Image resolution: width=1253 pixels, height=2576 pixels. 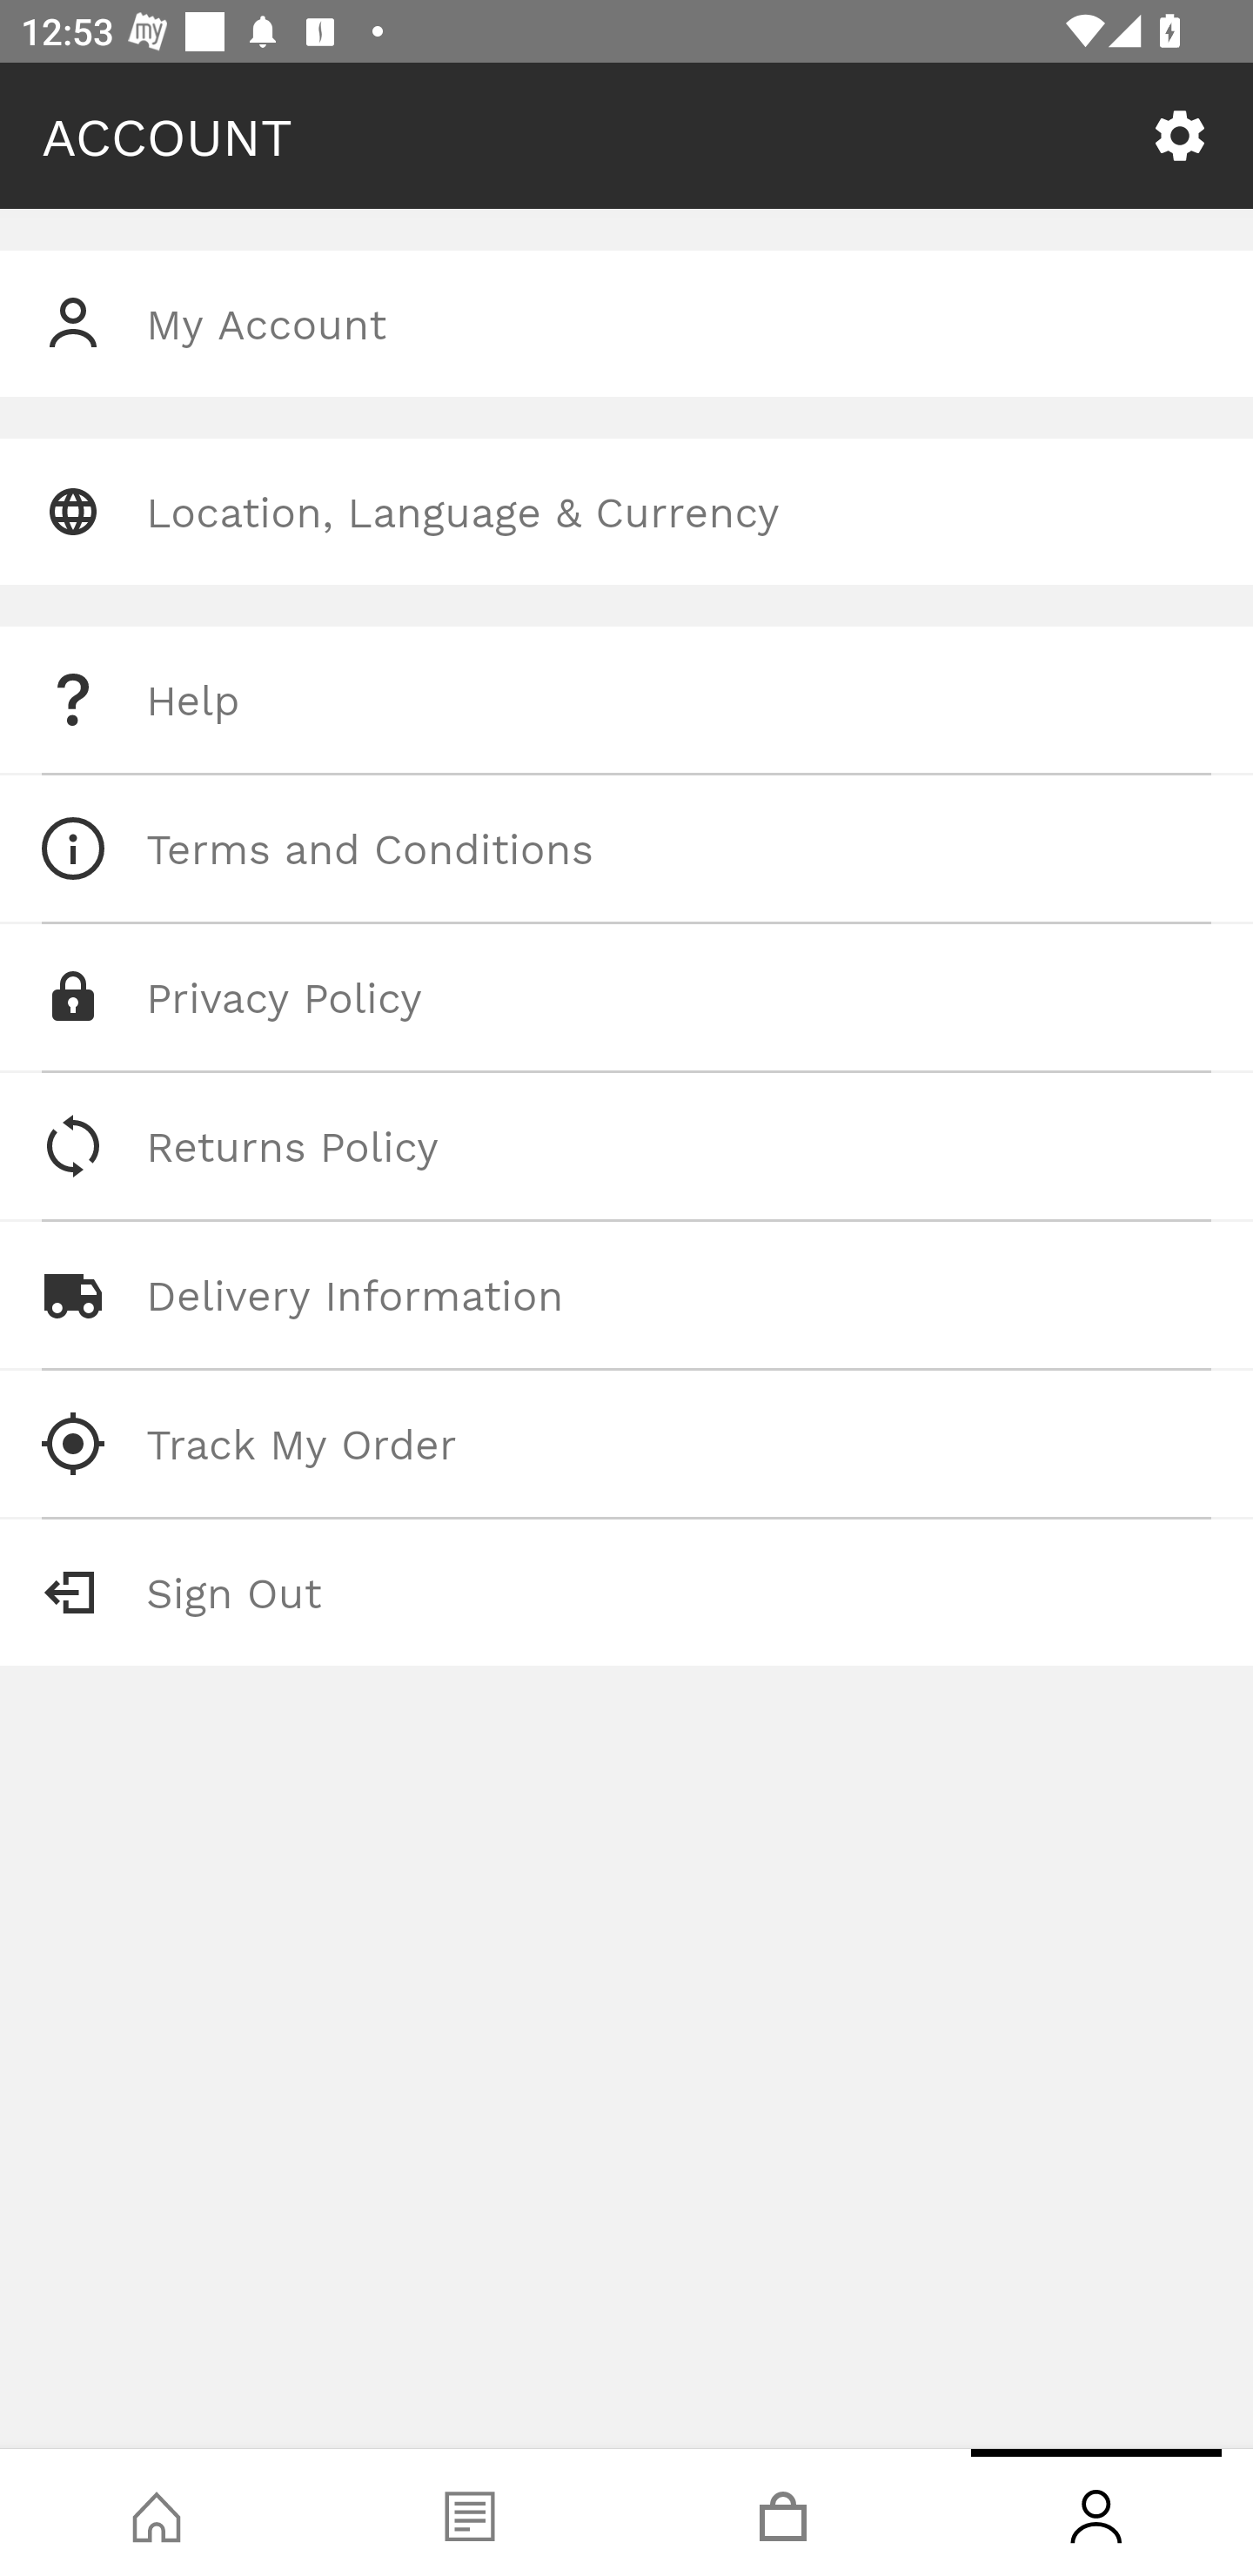 I want to click on Terms and Conditions, so click(x=626, y=848).